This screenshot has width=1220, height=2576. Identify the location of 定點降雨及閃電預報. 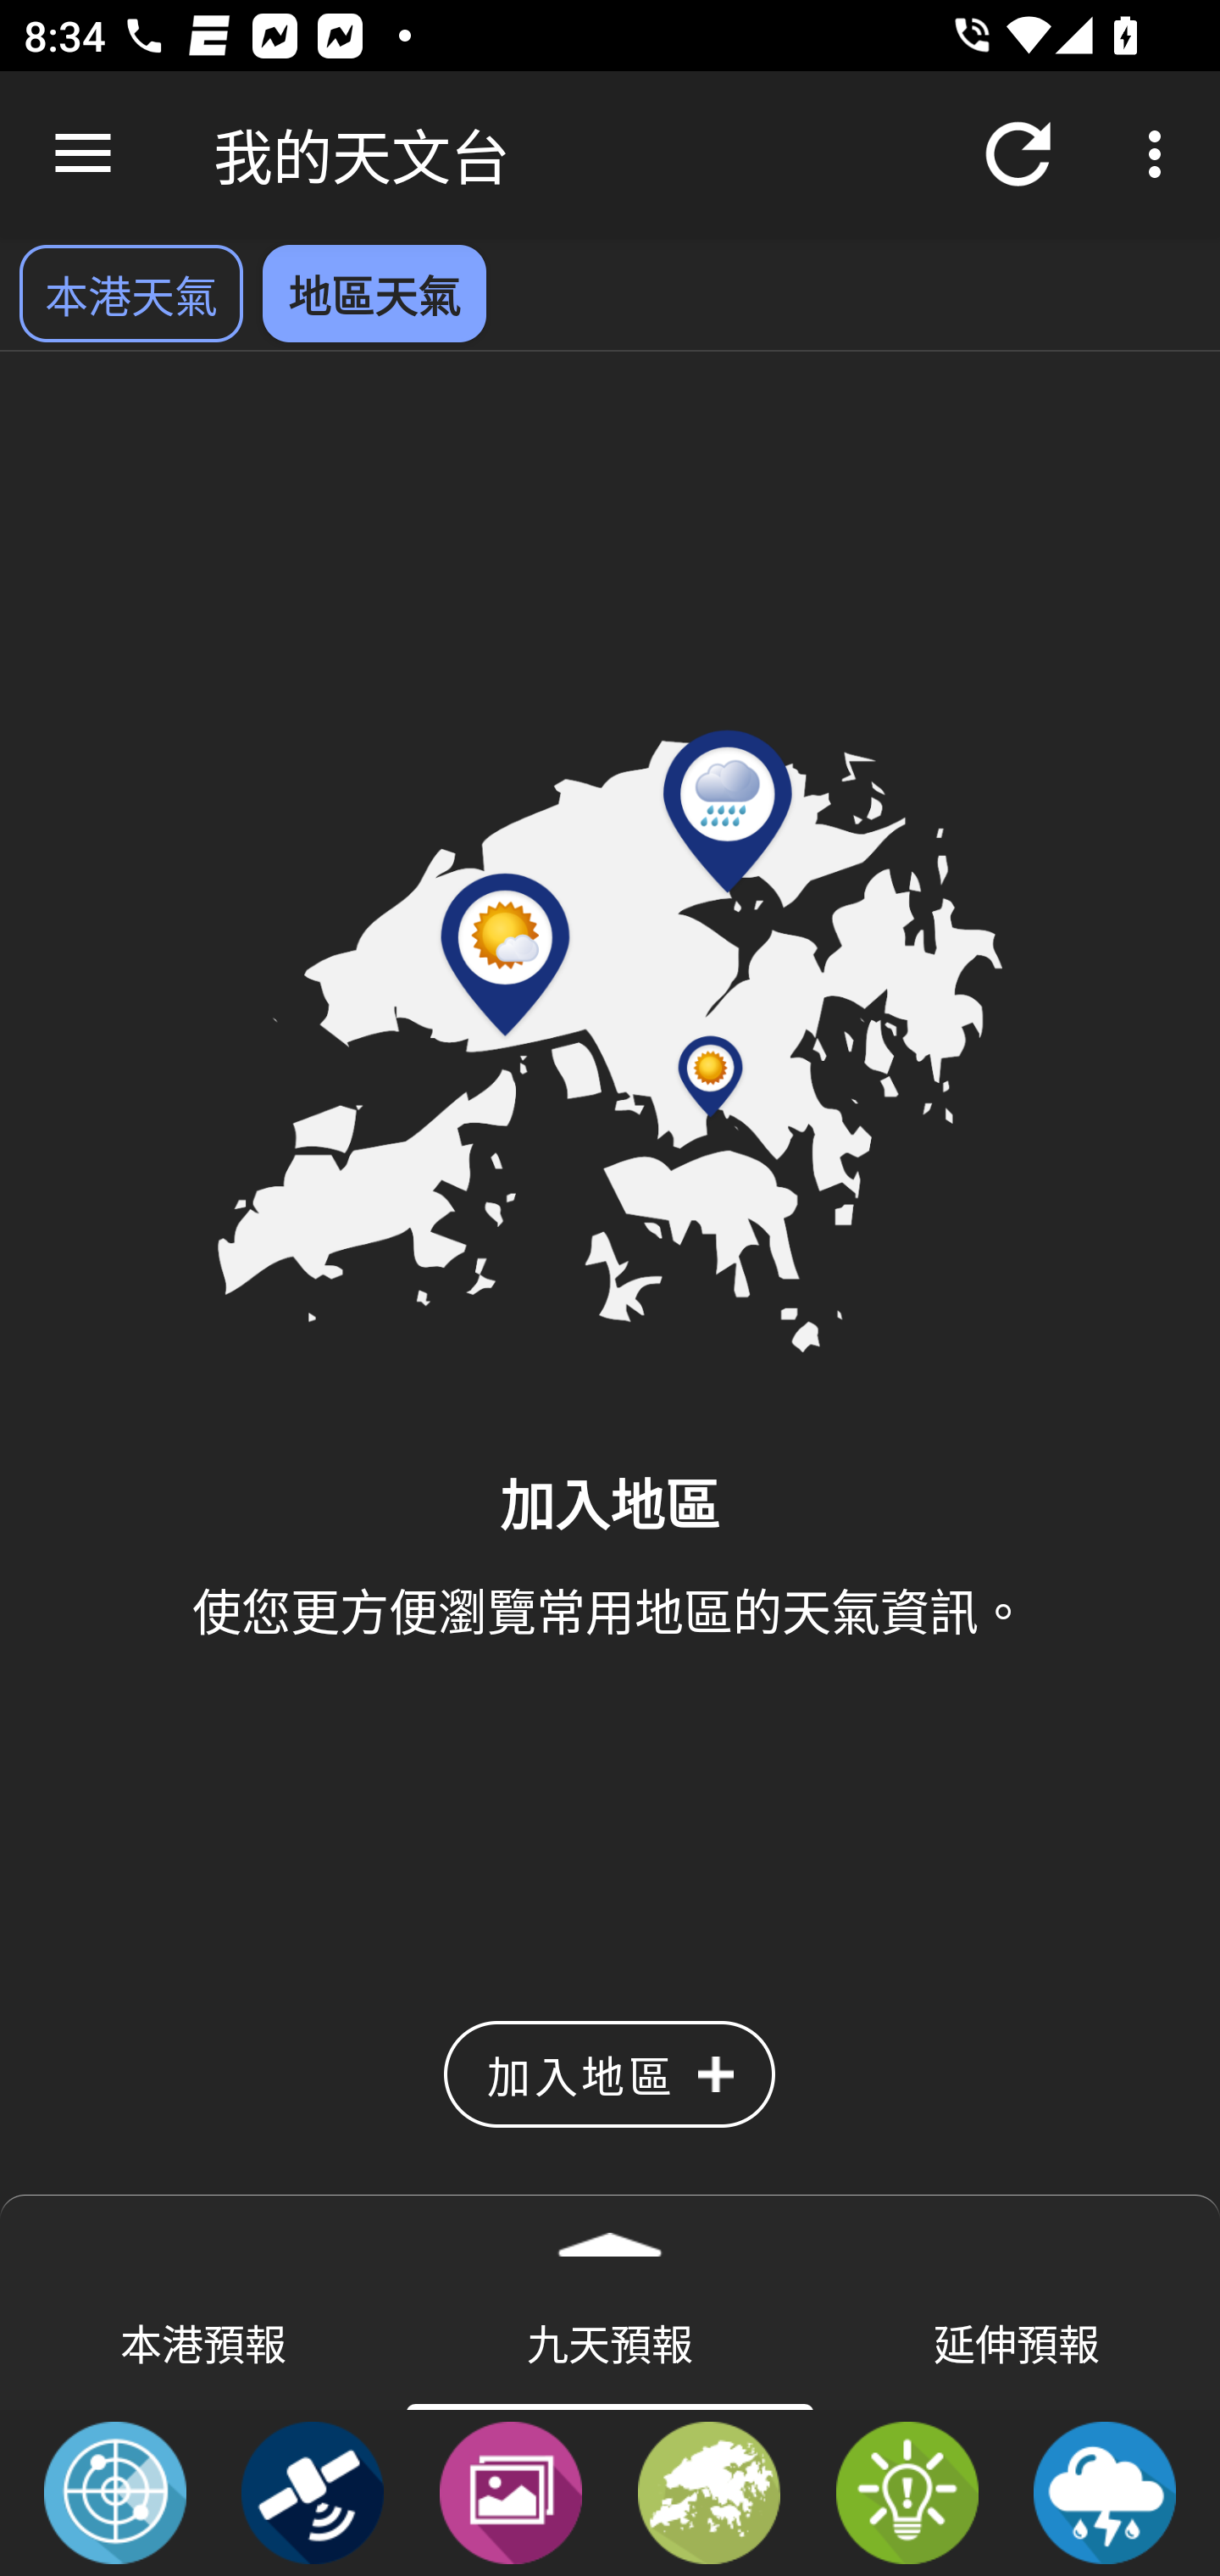
(1105, 2491).